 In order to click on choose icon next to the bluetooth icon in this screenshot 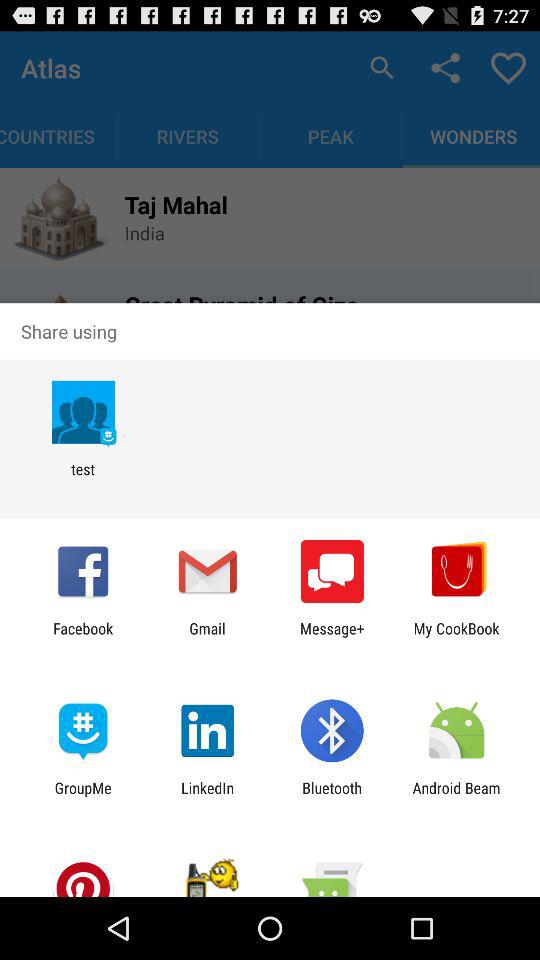, I will do `click(456, 796)`.